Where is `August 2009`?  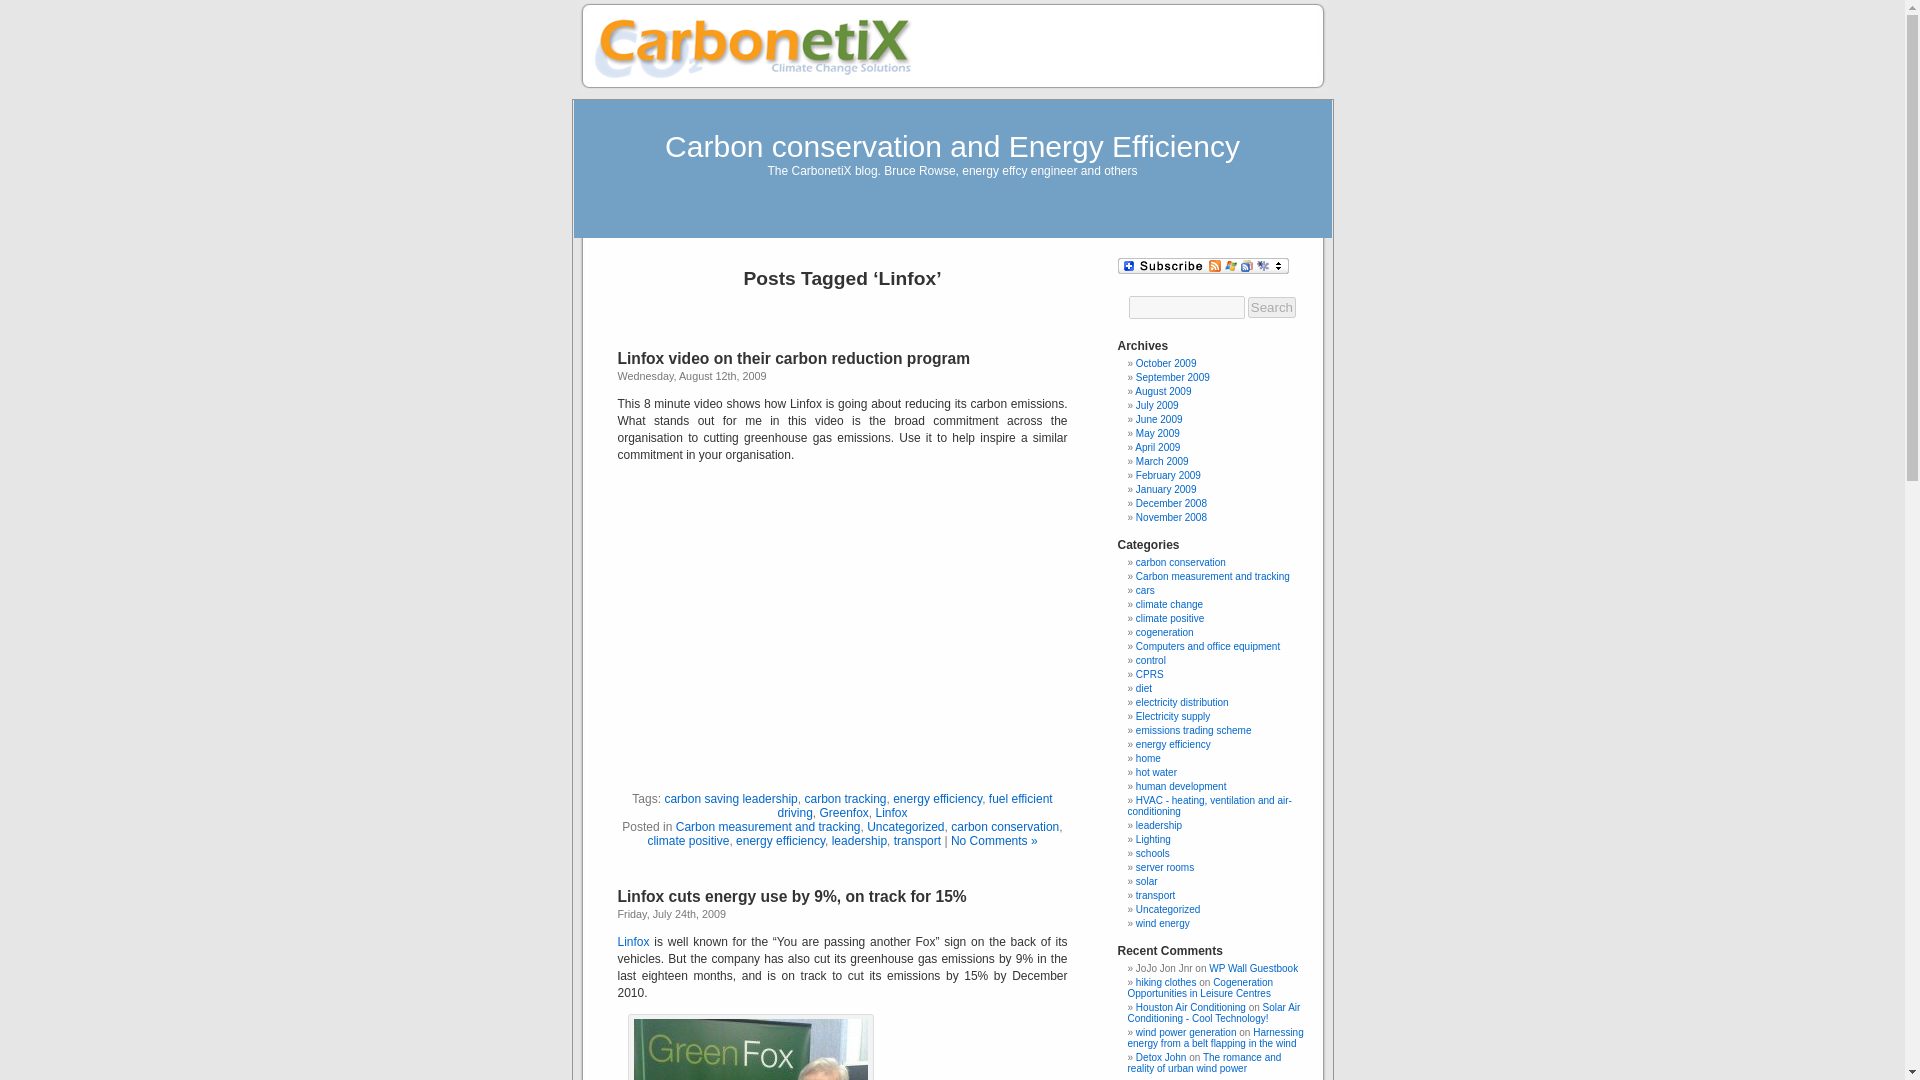
August 2009 is located at coordinates (1162, 391).